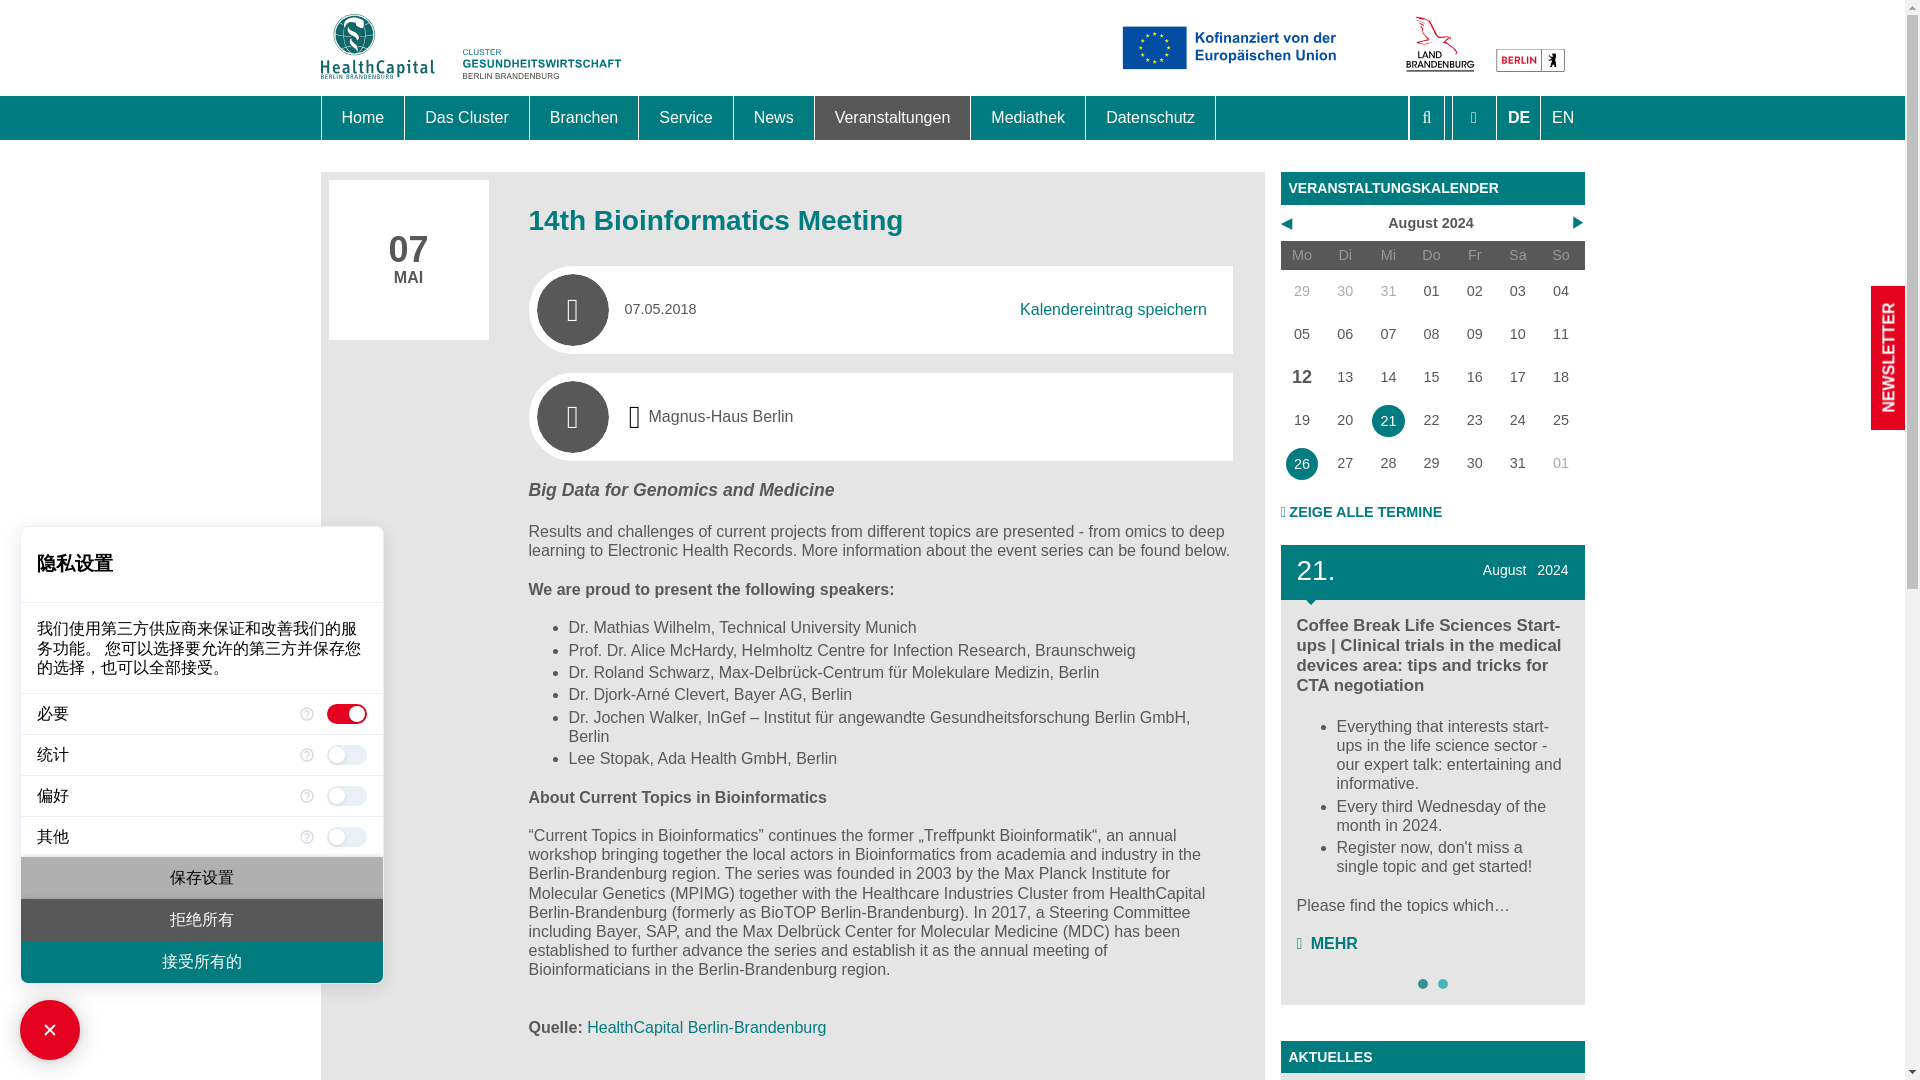  Describe the element at coordinates (467, 118) in the screenshot. I see `Das Cluster` at that location.